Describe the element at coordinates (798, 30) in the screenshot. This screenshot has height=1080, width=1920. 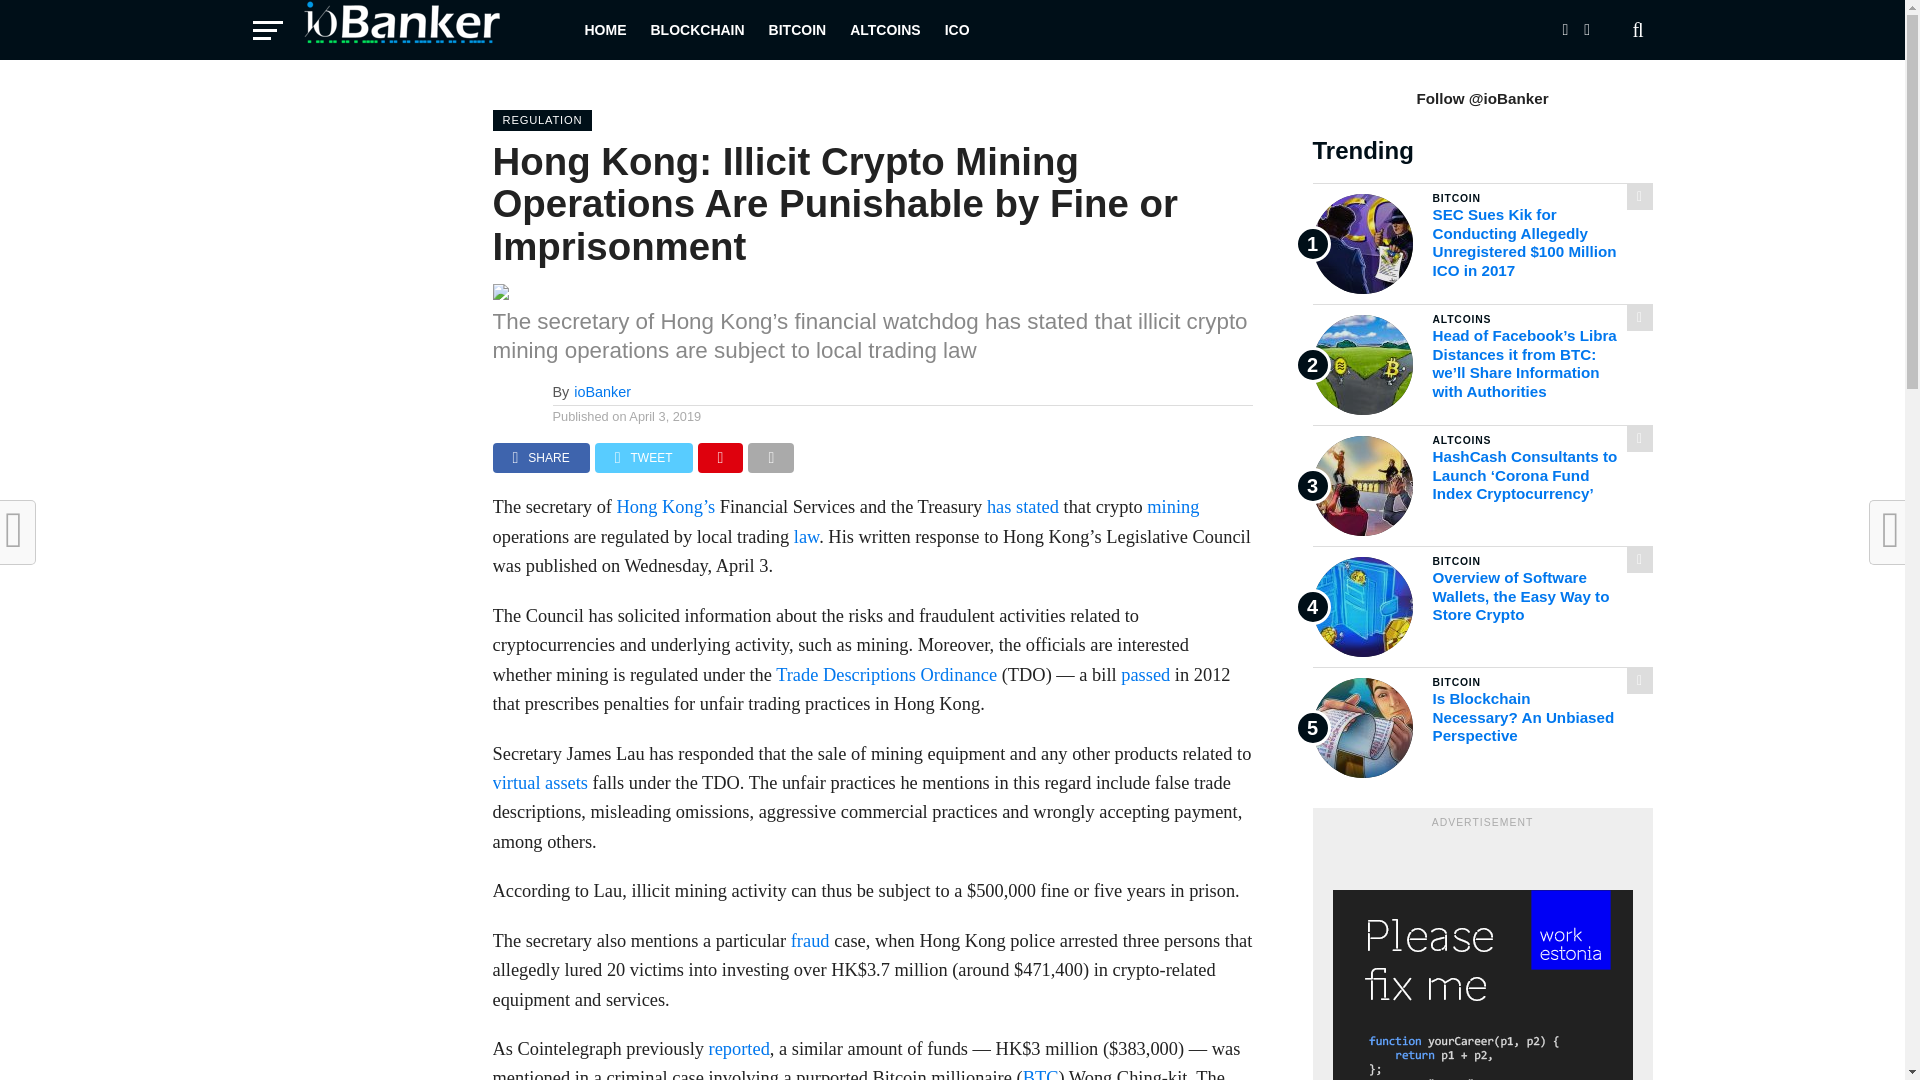
I see `BITCOIN` at that location.